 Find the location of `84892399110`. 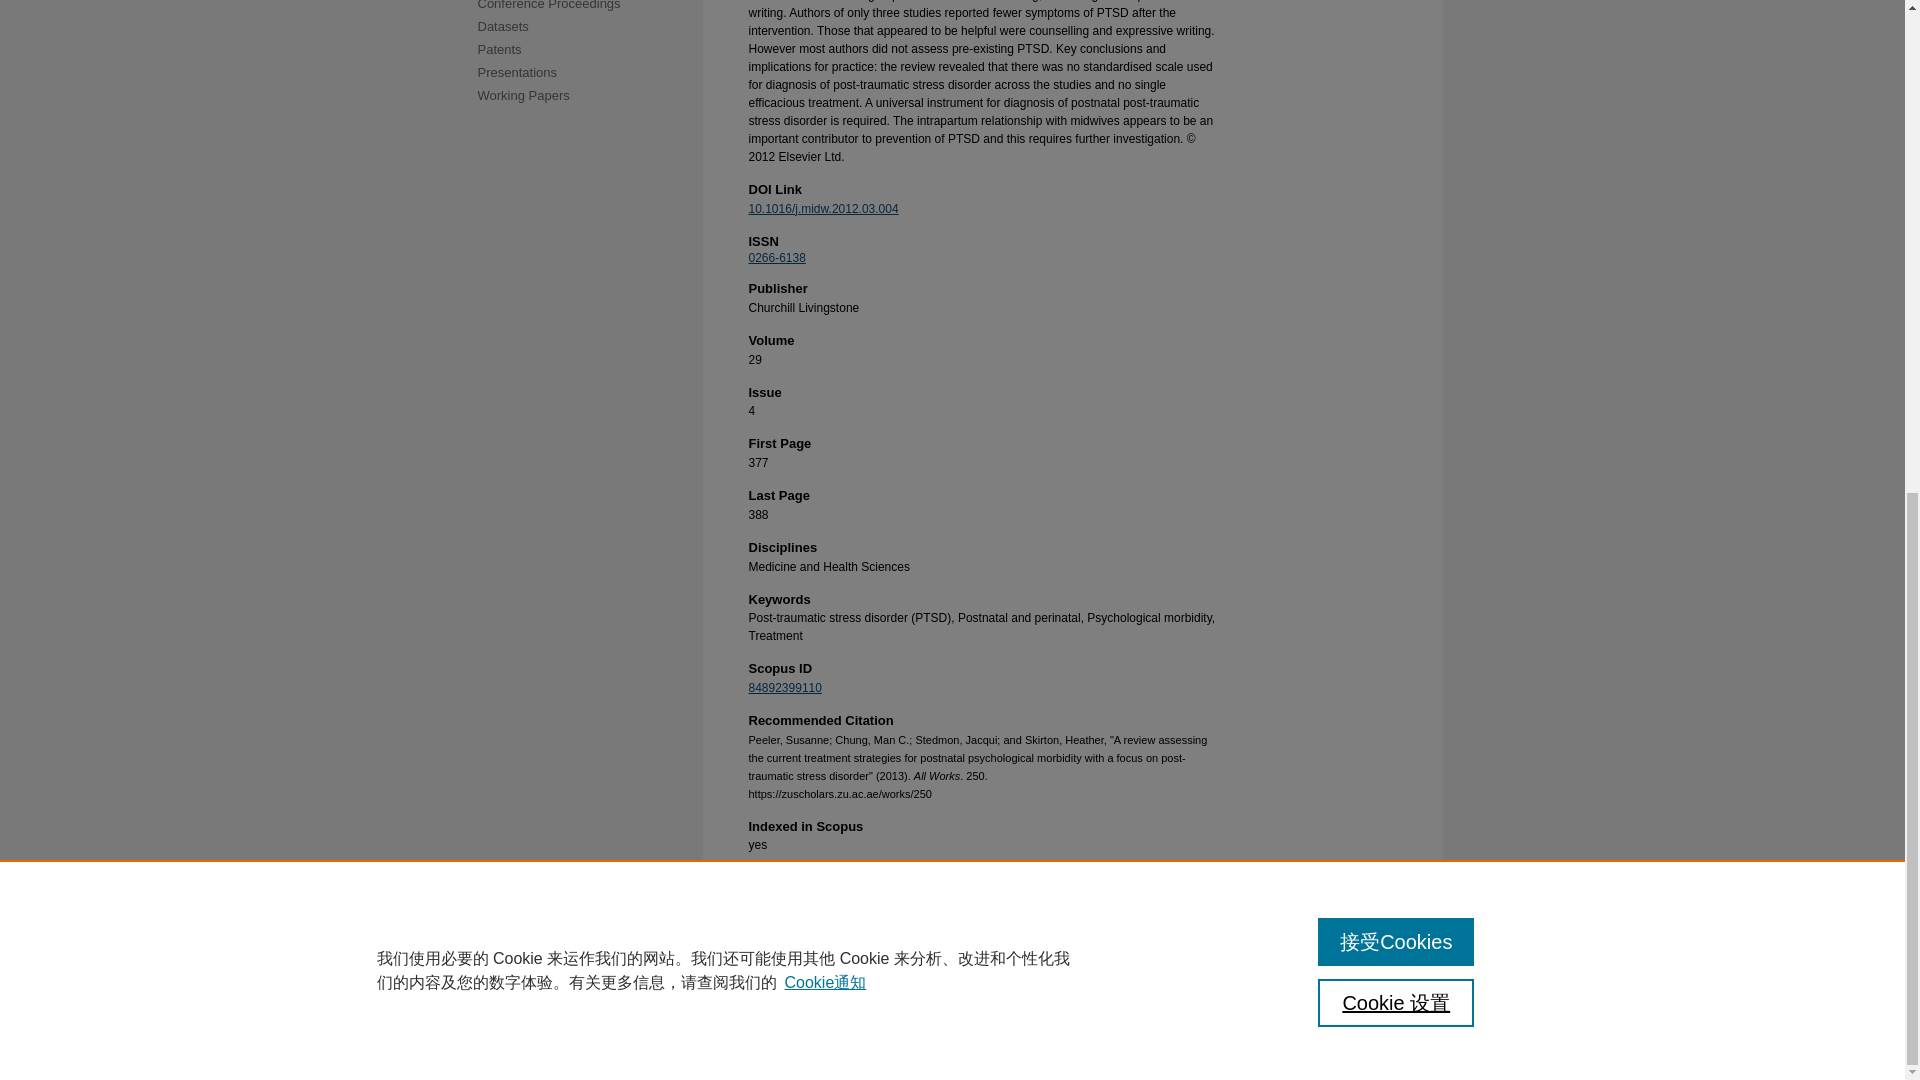

84892399110 is located at coordinates (784, 688).